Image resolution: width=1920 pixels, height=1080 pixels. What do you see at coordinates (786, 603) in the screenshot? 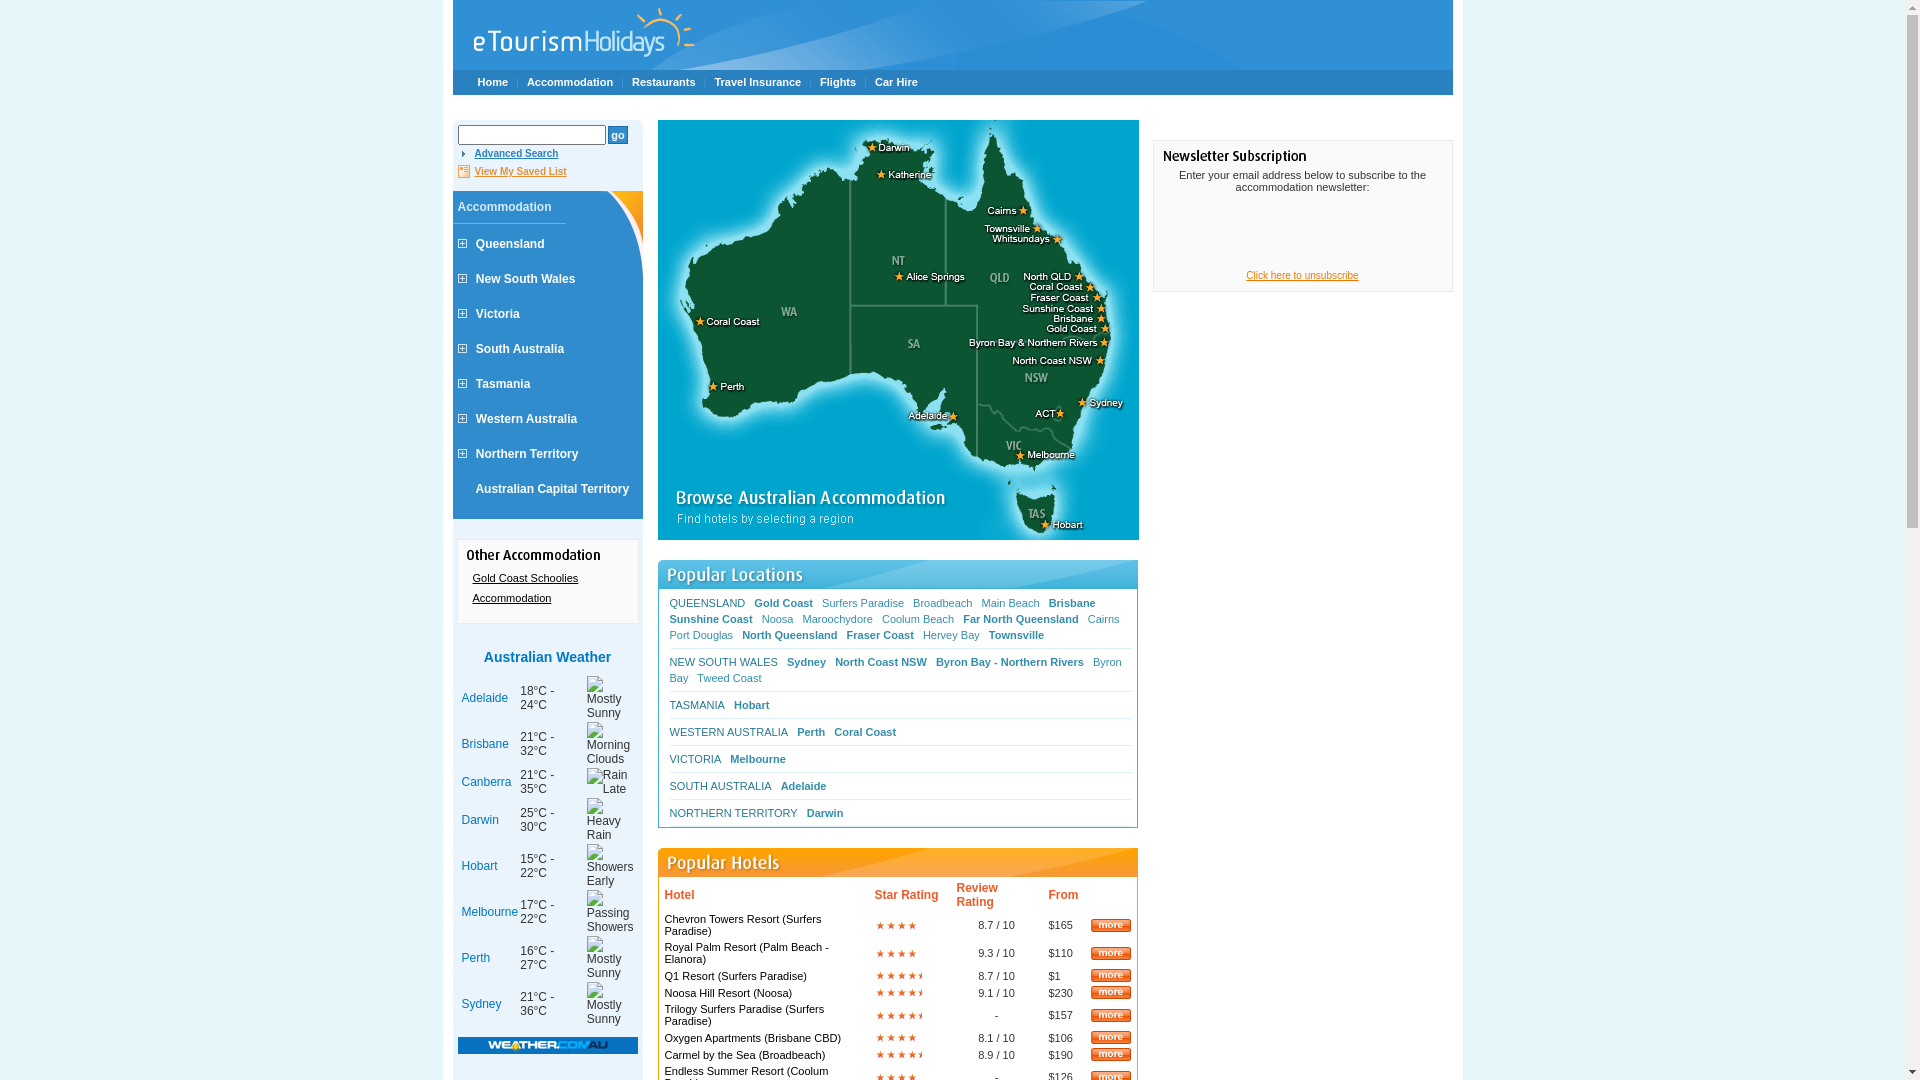
I see `Gold Coast` at bounding box center [786, 603].